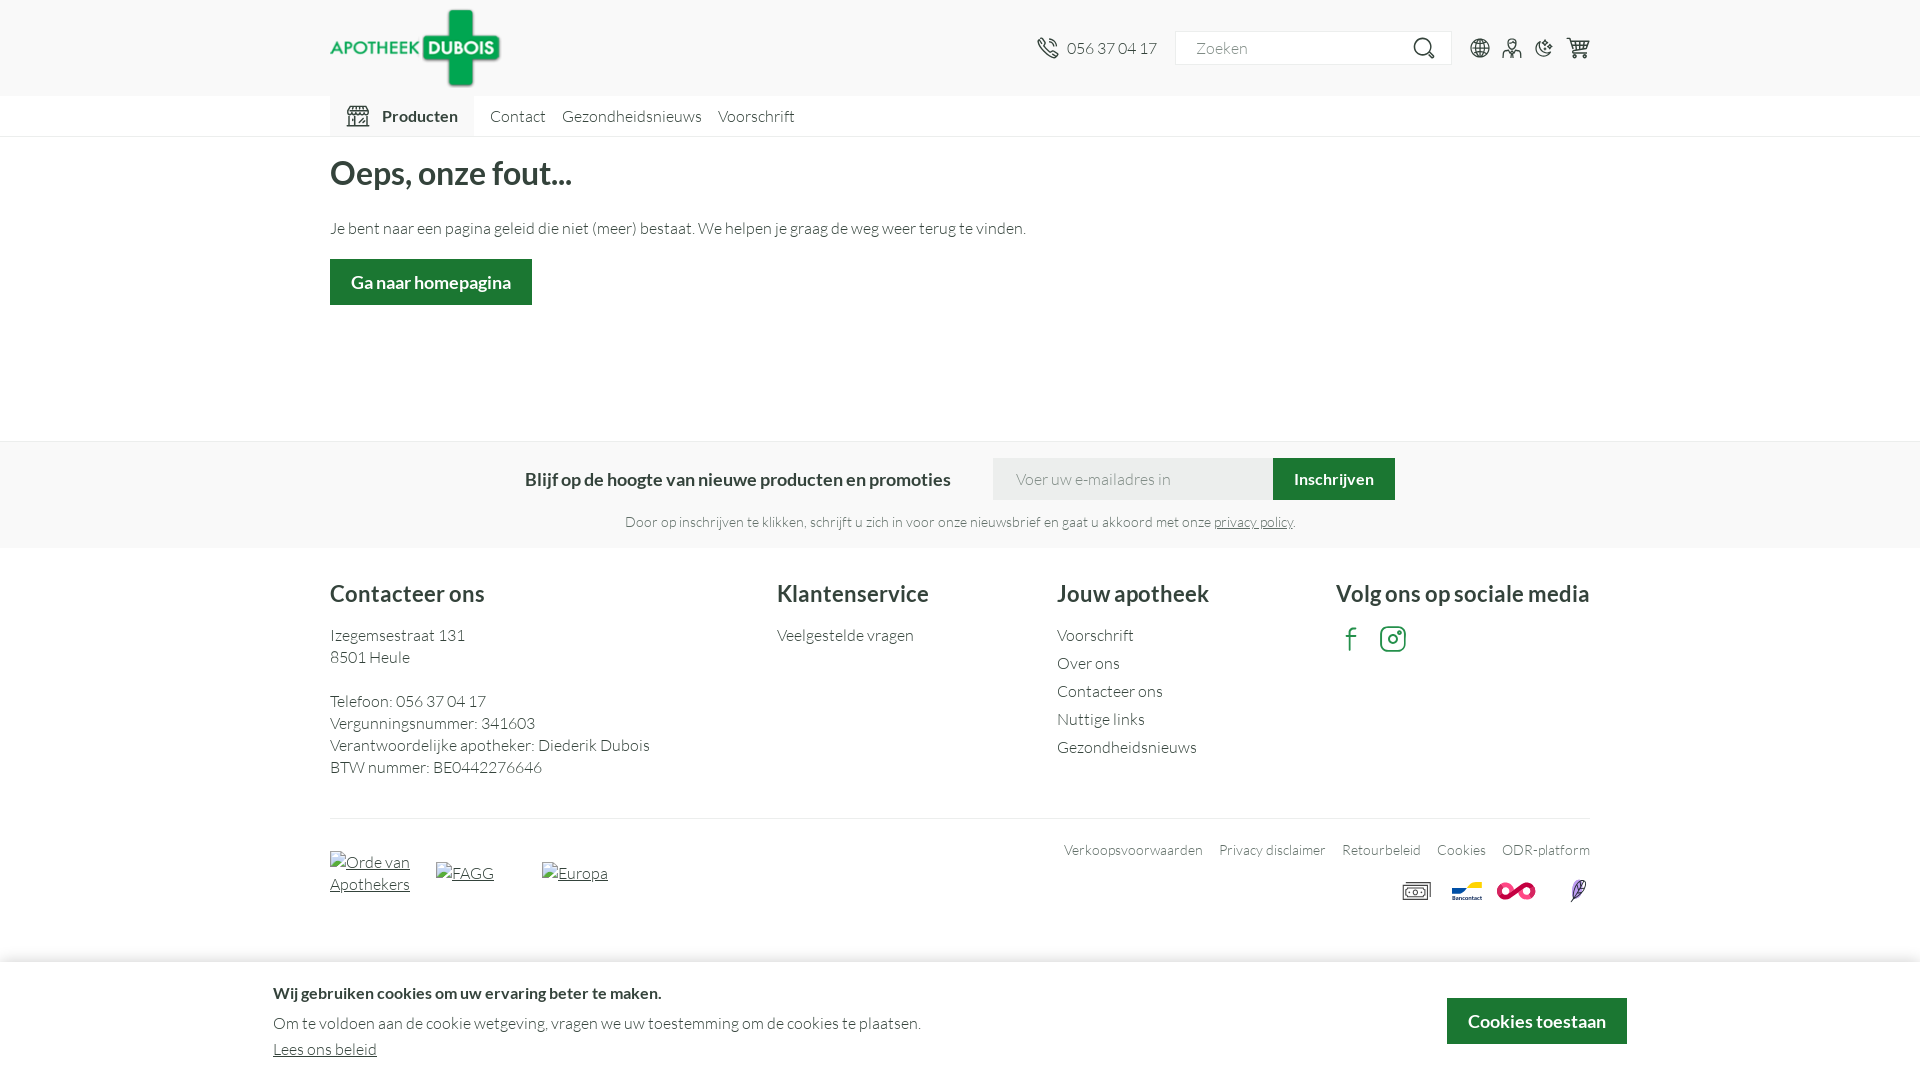  I want to click on 056 37 04 17, so click(441, 701).